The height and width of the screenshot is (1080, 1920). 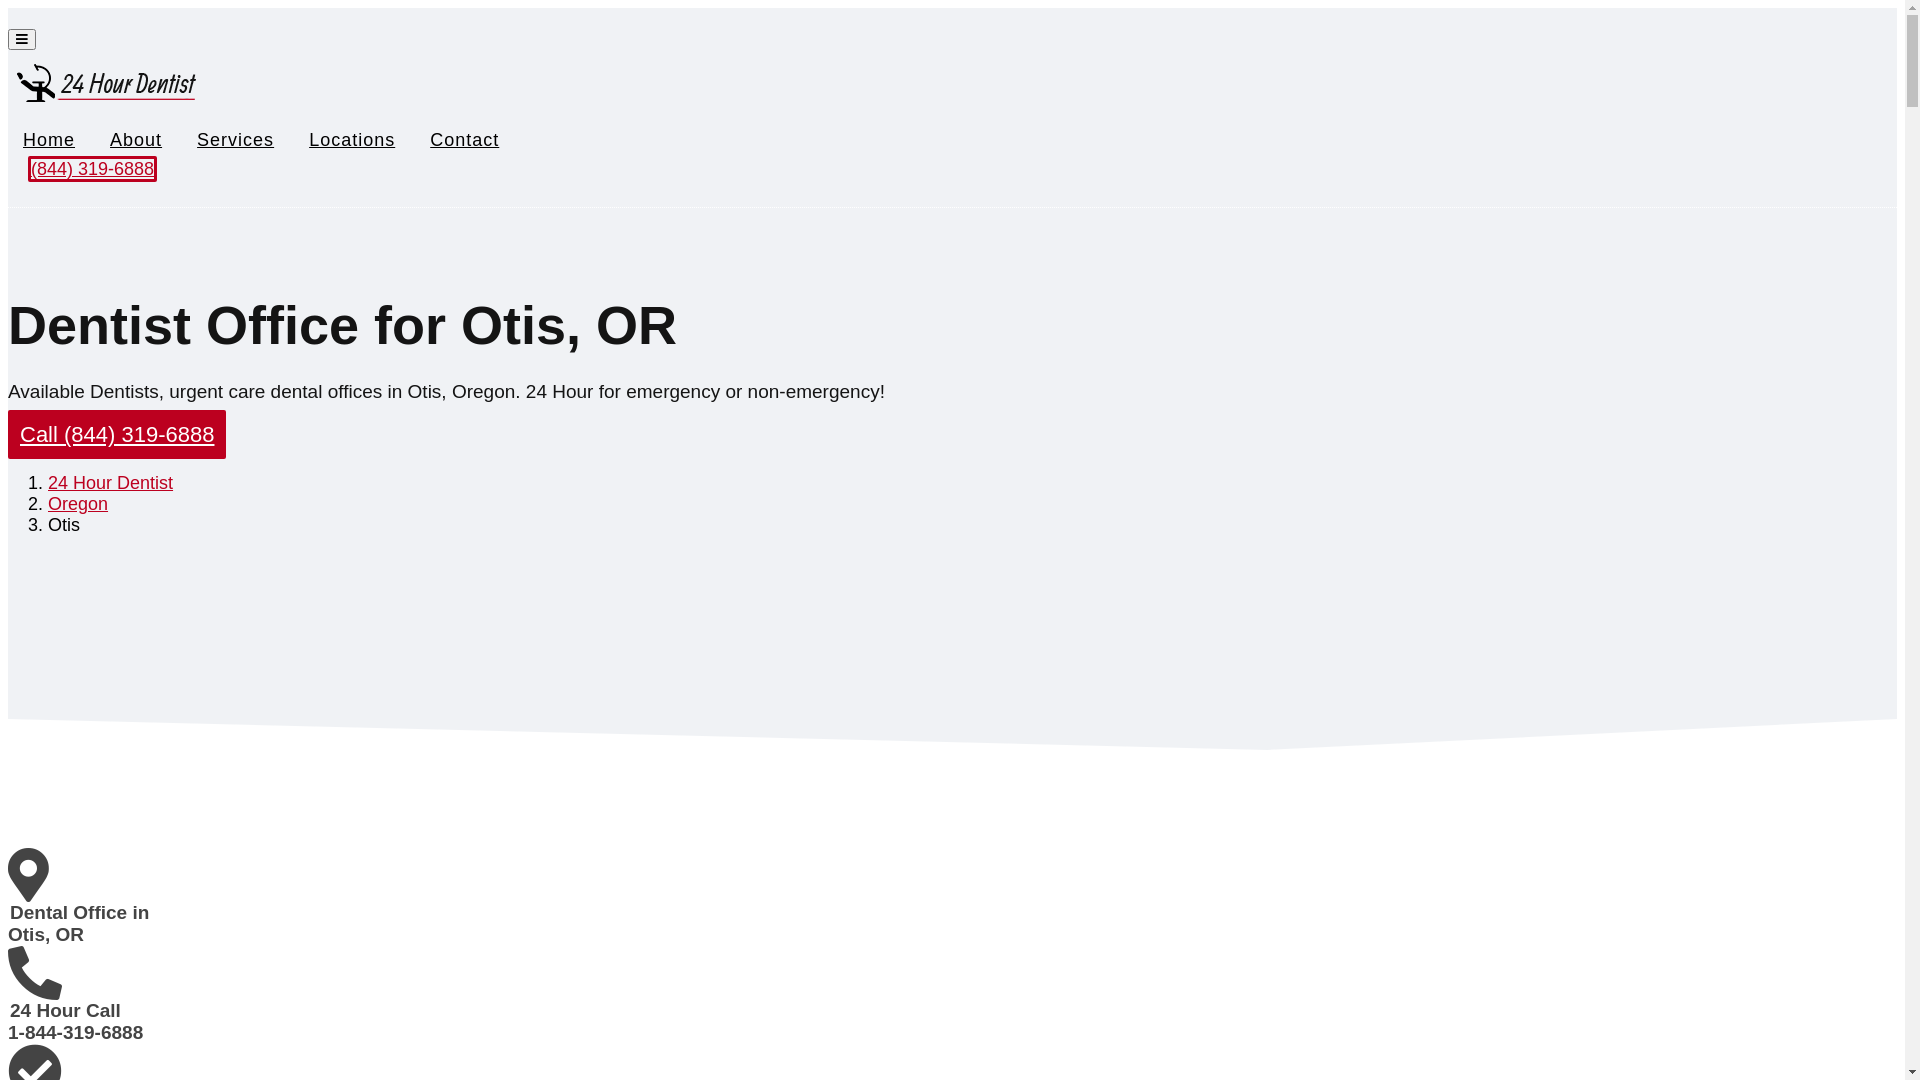 What do you see at coordinates (49, 140) in the screenshot?
I see `Home` at bounding box center [49, 140].